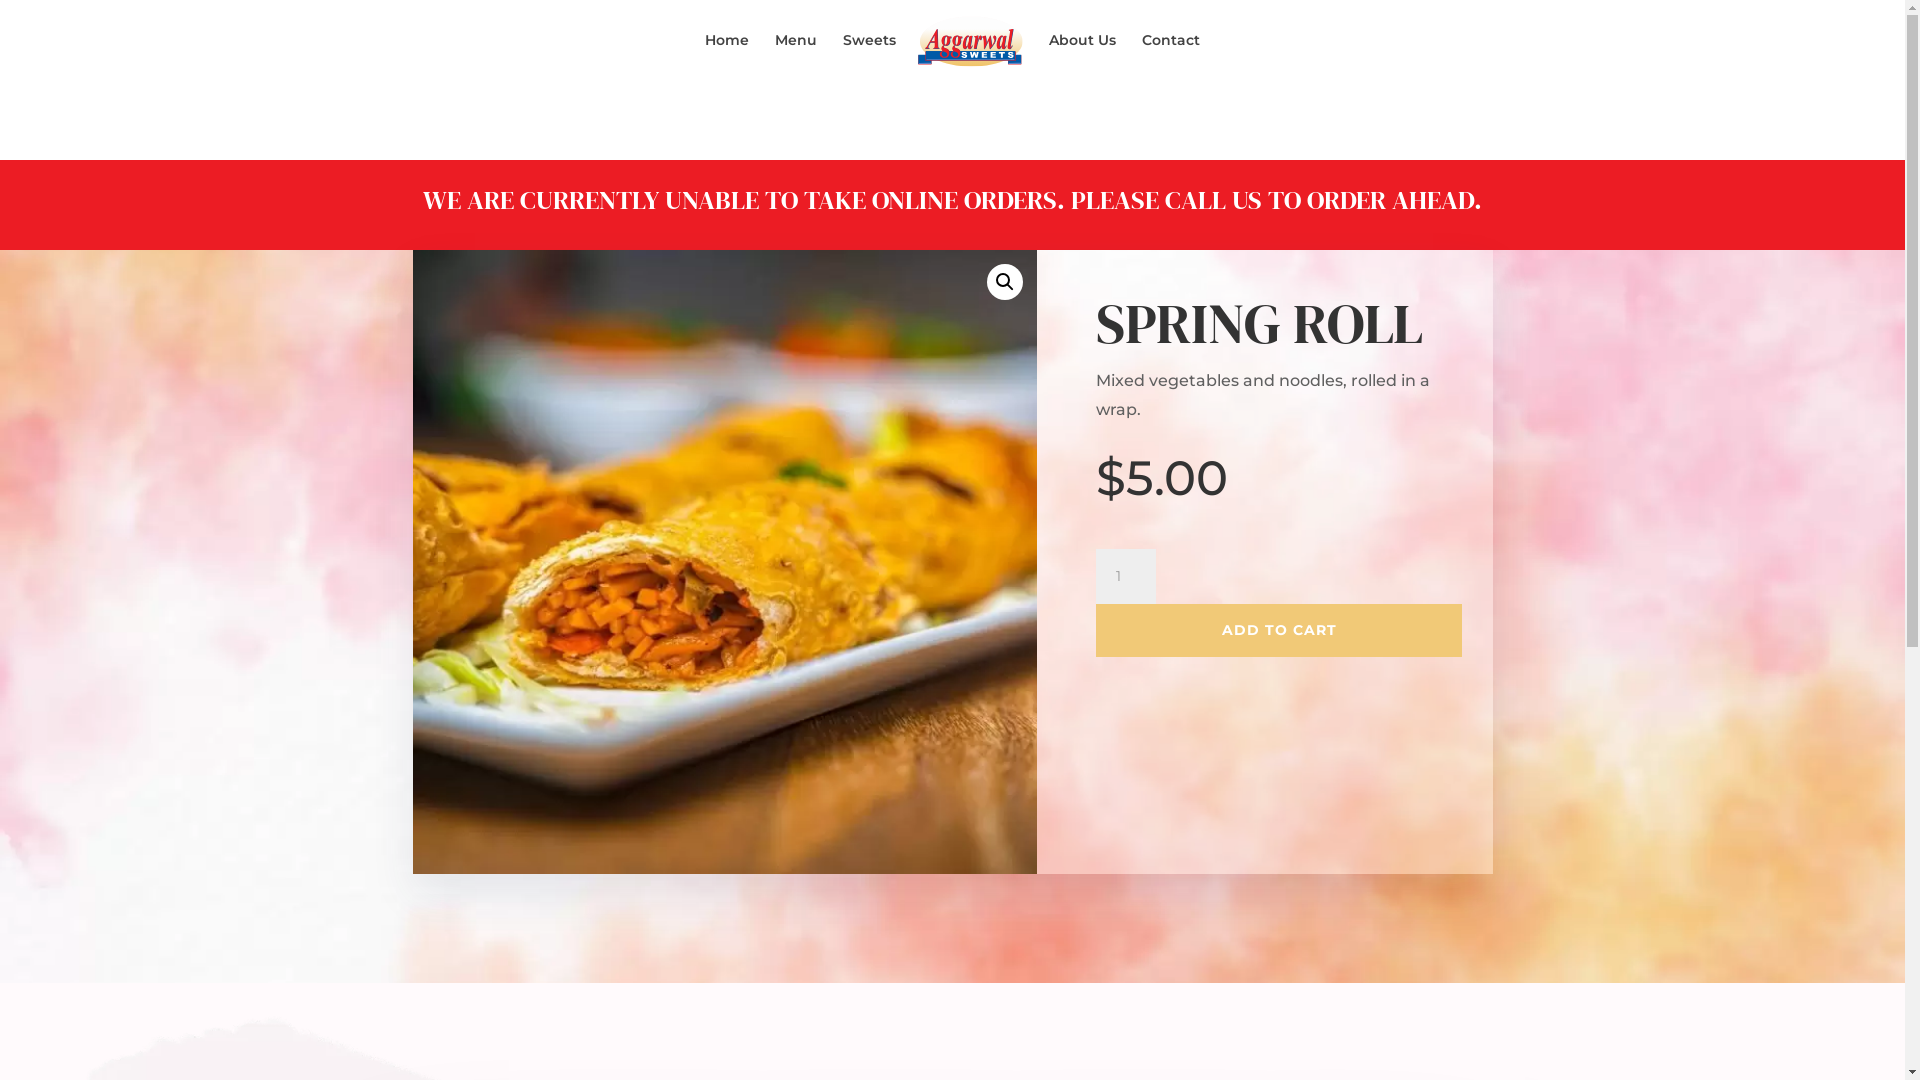 The image size is (1920, 1080). What do you see at coordinates (1279, 630) in the screenshot?
I see `ADD TO CART` at bounding box center [1279, 630].